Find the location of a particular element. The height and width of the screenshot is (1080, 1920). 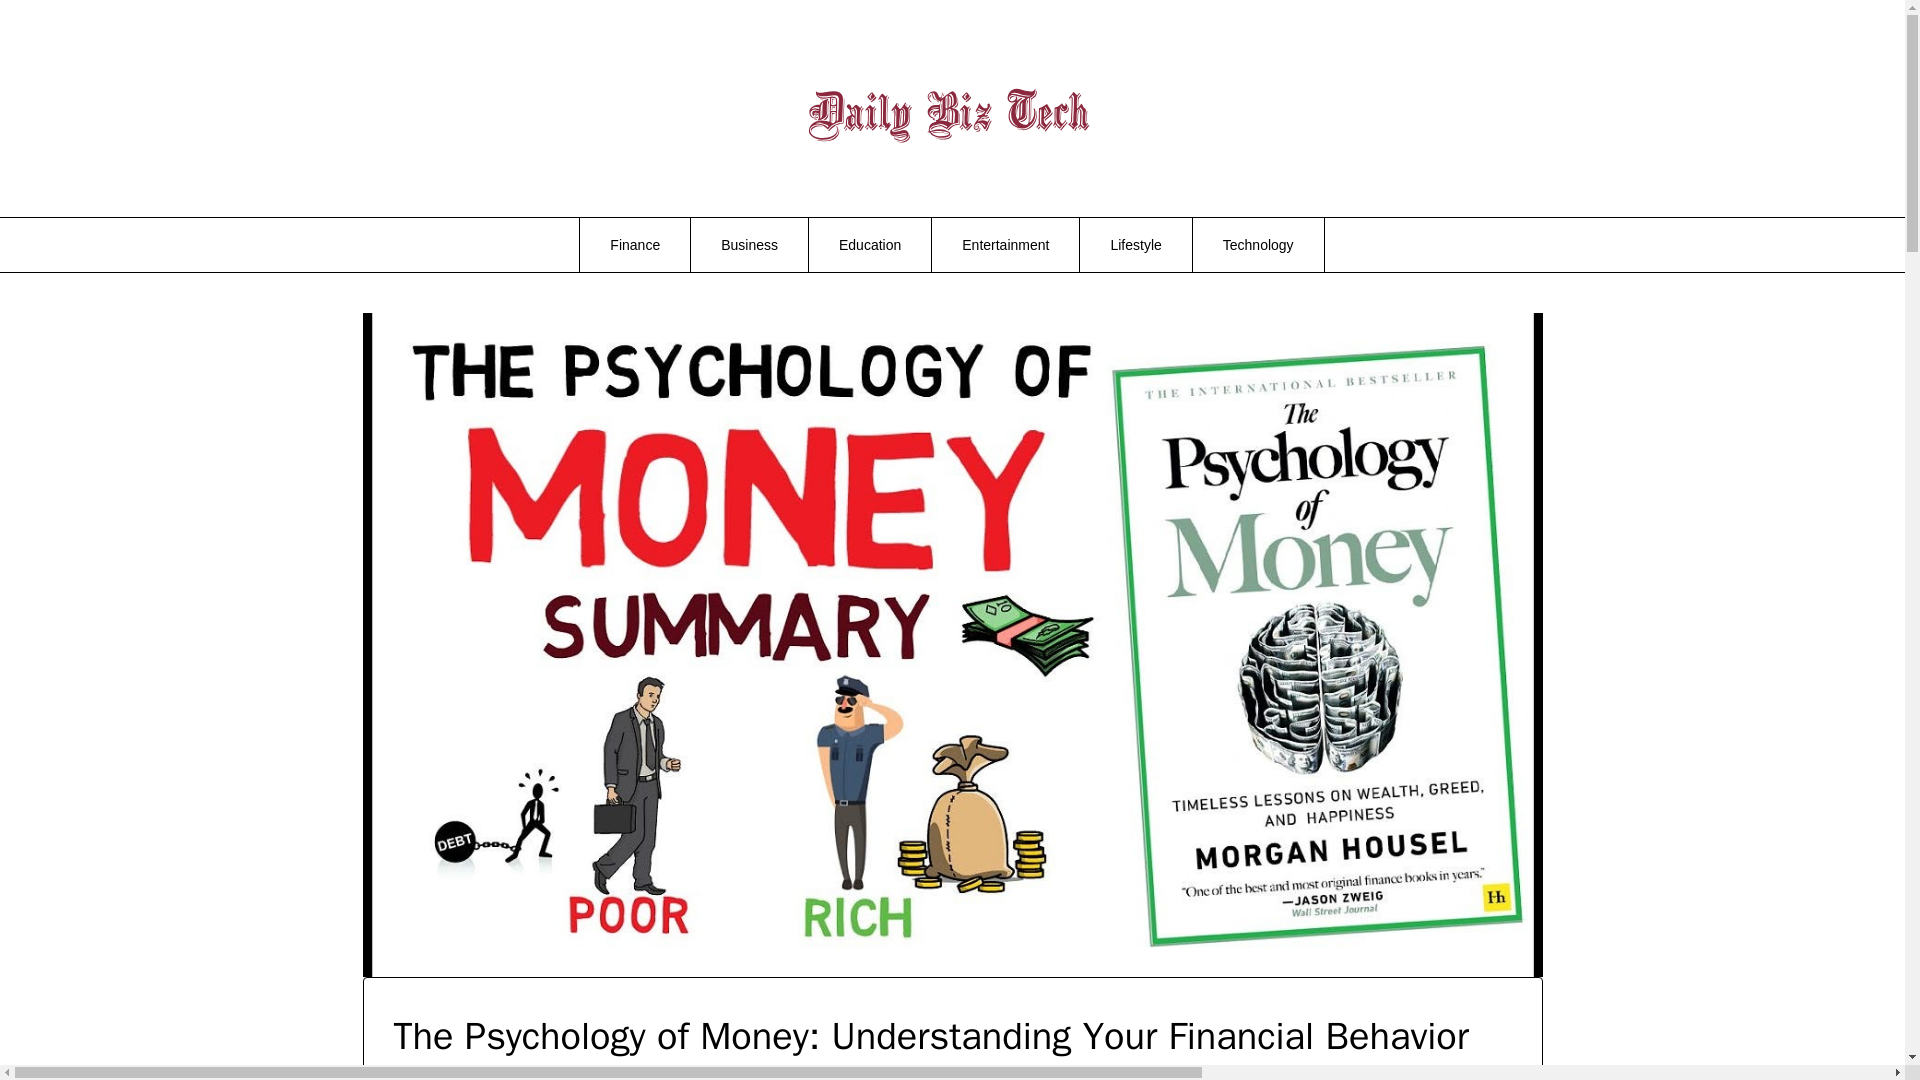

Technology is located at coordinates (1258, 245).